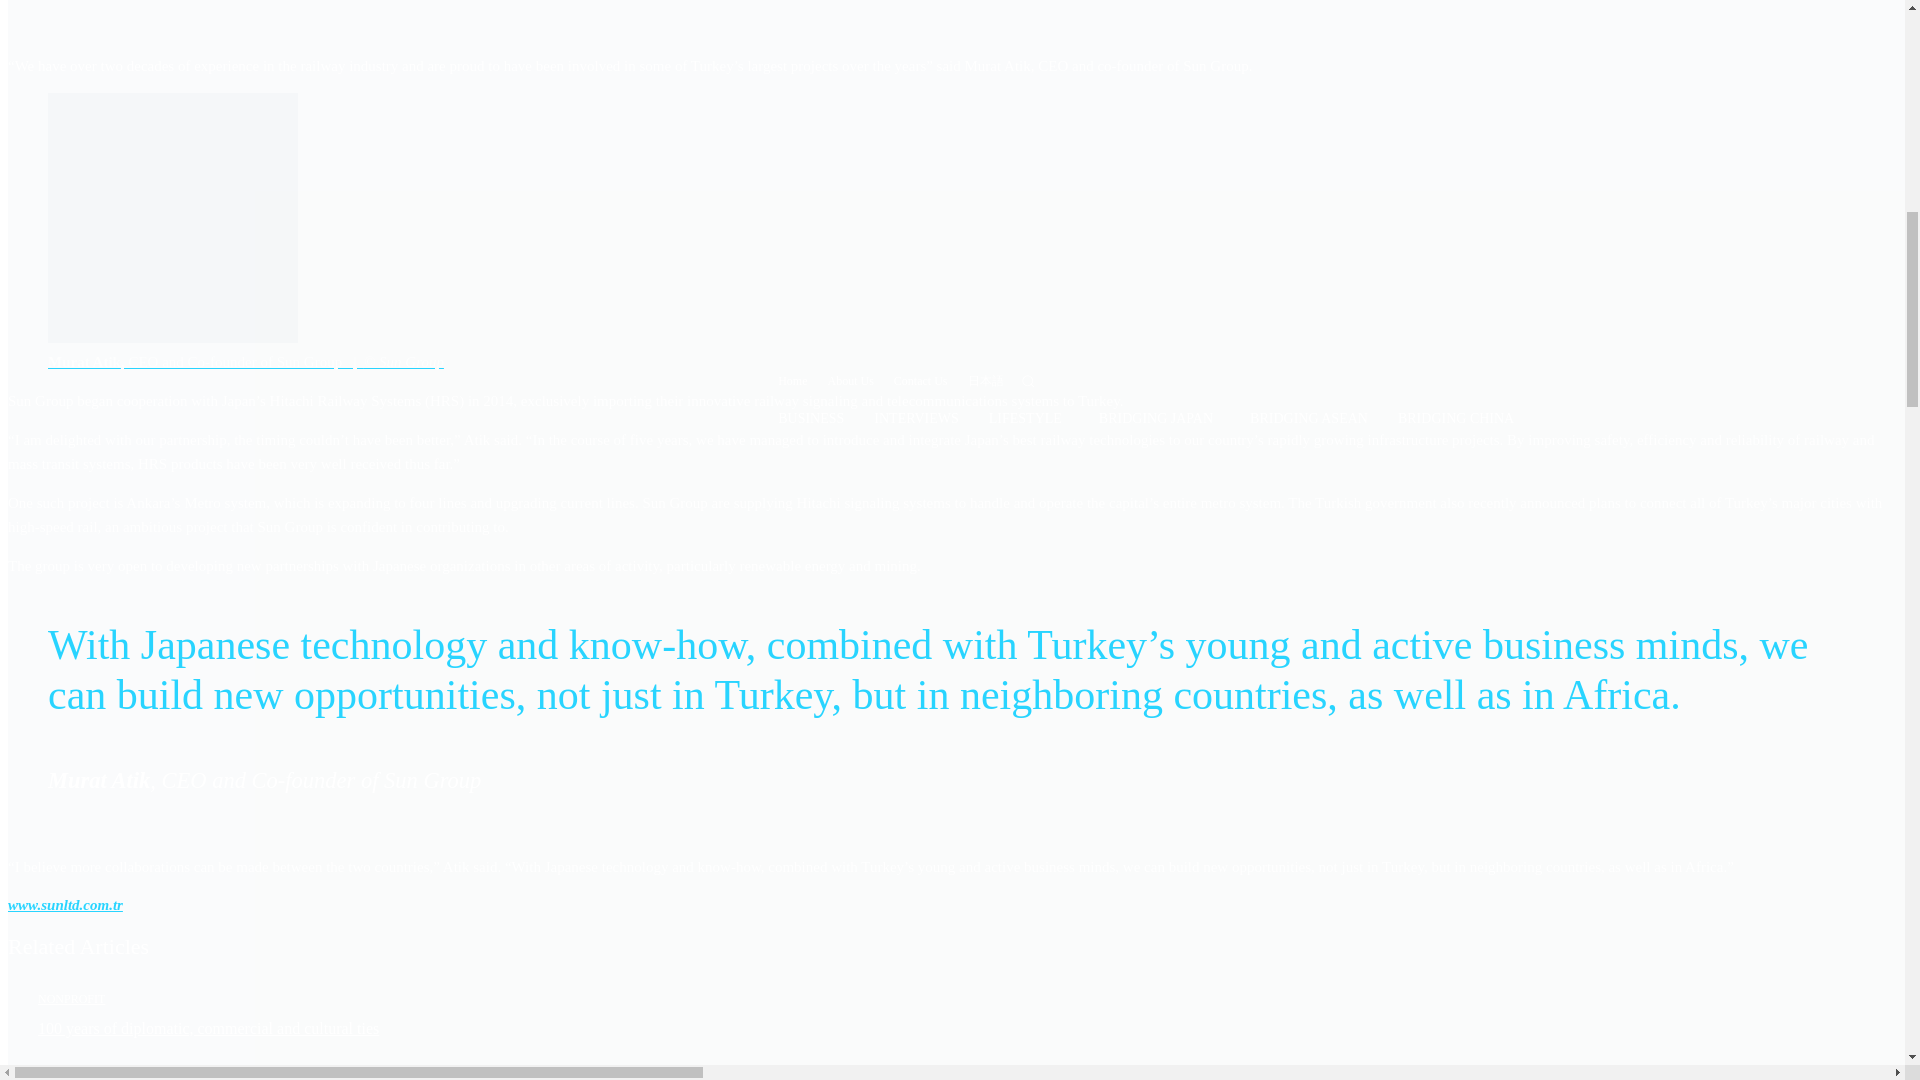 This screenshot has height=1080, width=1920. What do you see at coordinates (920, 381) in the screenshot?
I see `Contact Us` at bounding box center [920, 381].